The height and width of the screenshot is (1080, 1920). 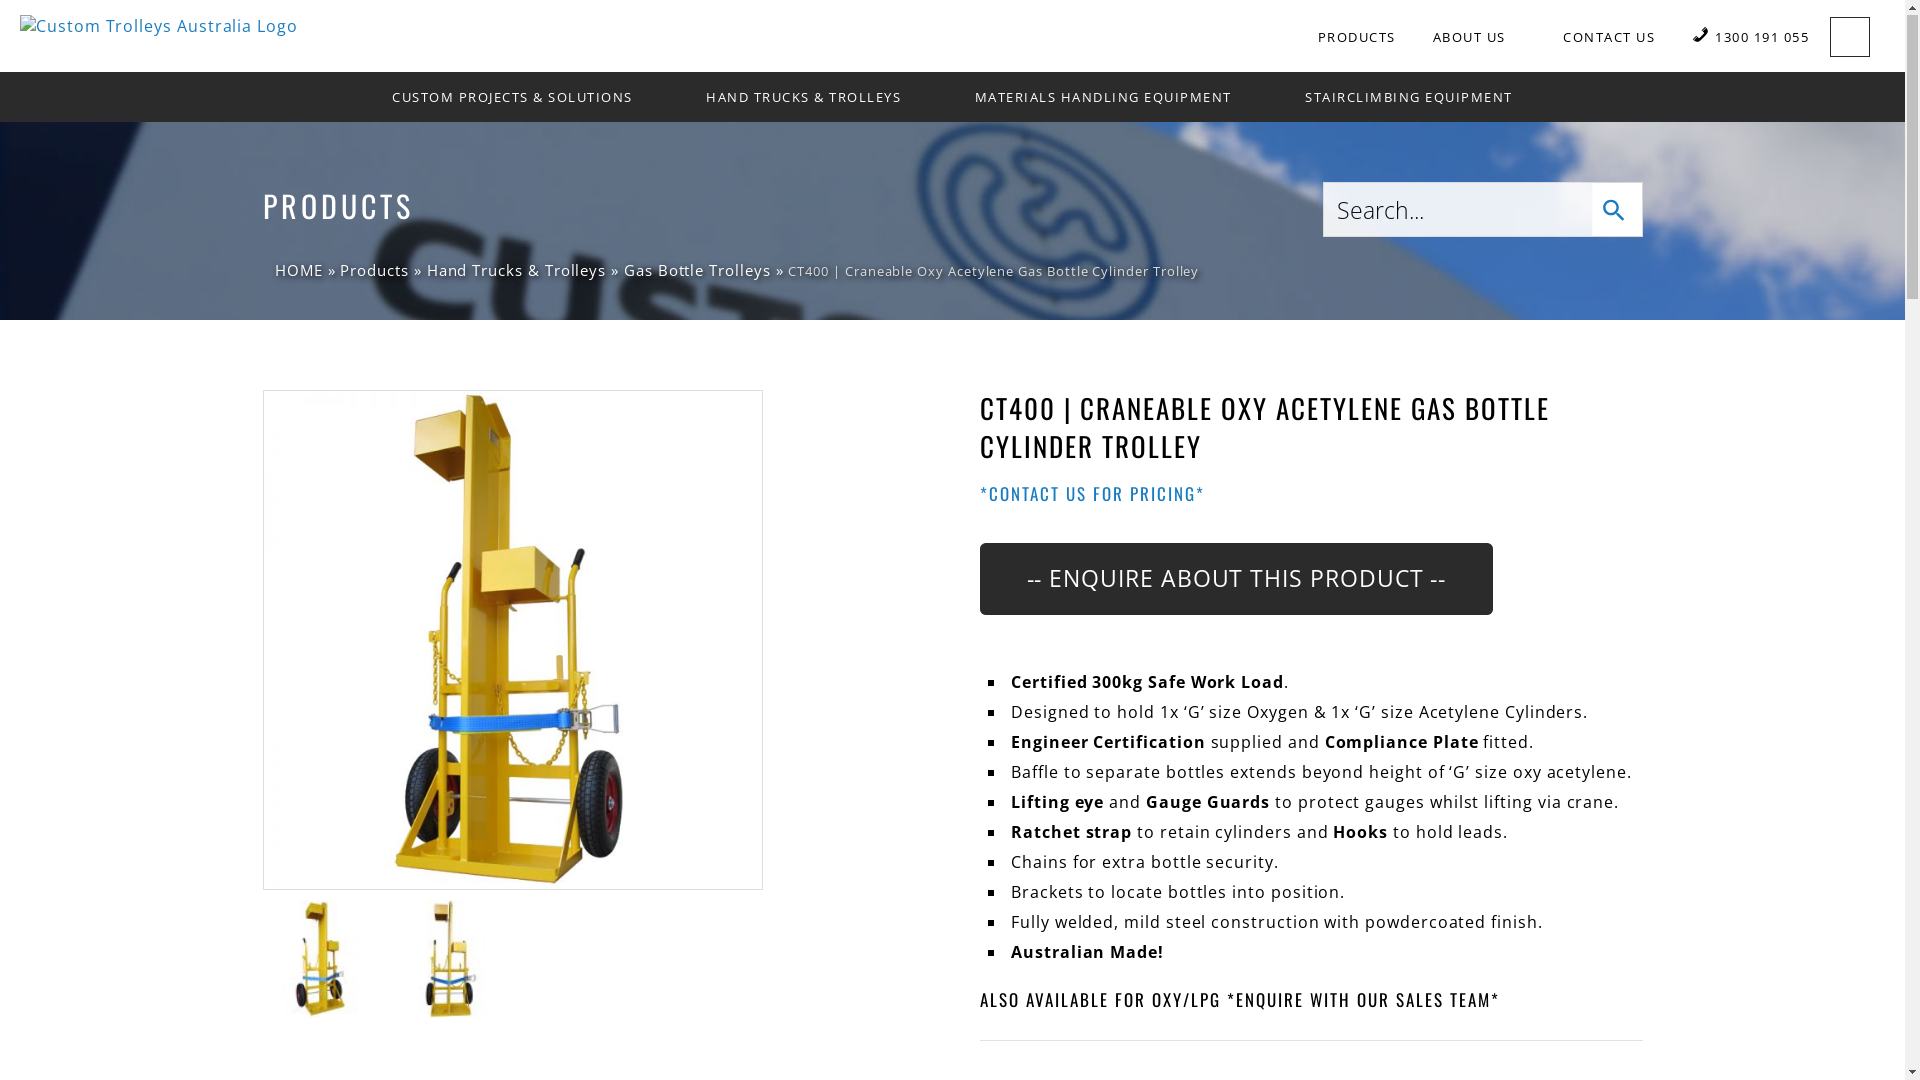 What do you see at coordinates (522, 99) in the screenshot?
I see `CUSTOM PROJECTS & SOLUTIONS` at bounding box center [522, 99].